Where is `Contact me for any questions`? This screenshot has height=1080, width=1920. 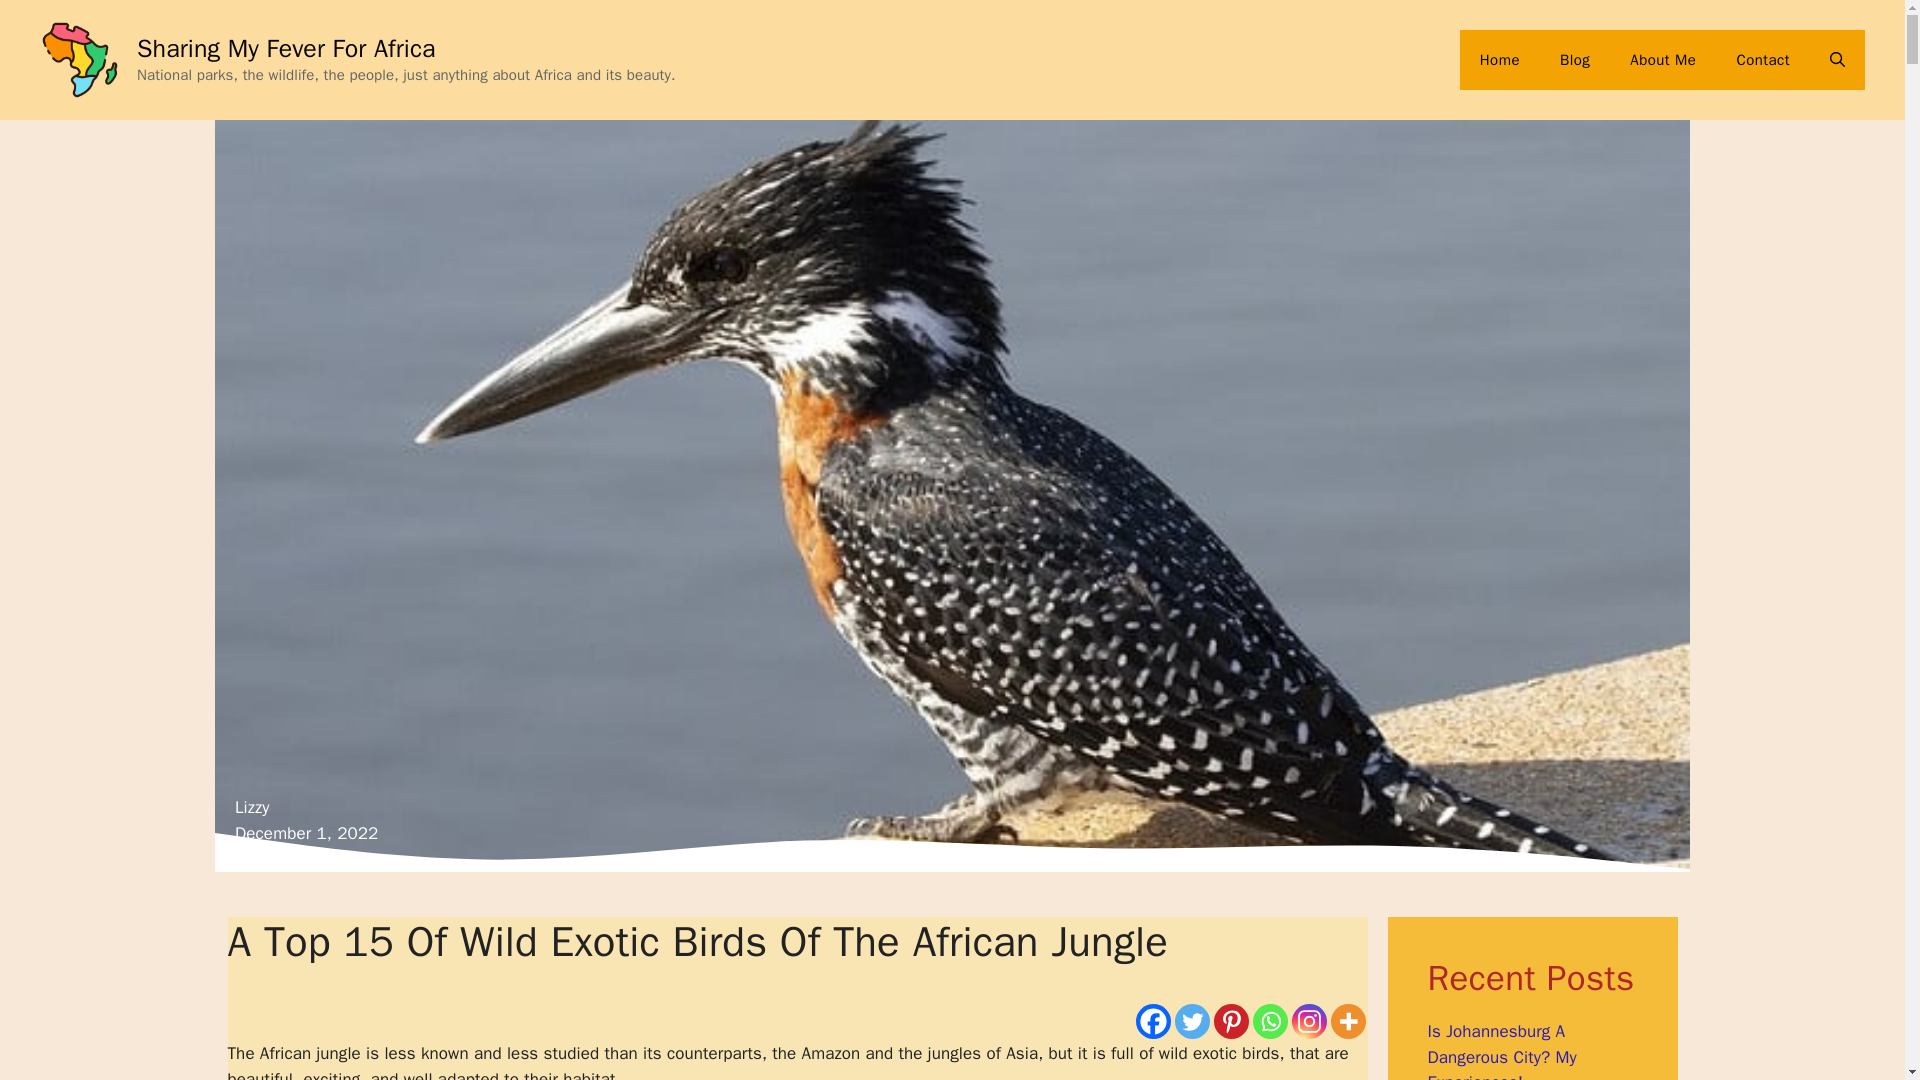 Contact me for any questions is located at coordinates (1763, 60).